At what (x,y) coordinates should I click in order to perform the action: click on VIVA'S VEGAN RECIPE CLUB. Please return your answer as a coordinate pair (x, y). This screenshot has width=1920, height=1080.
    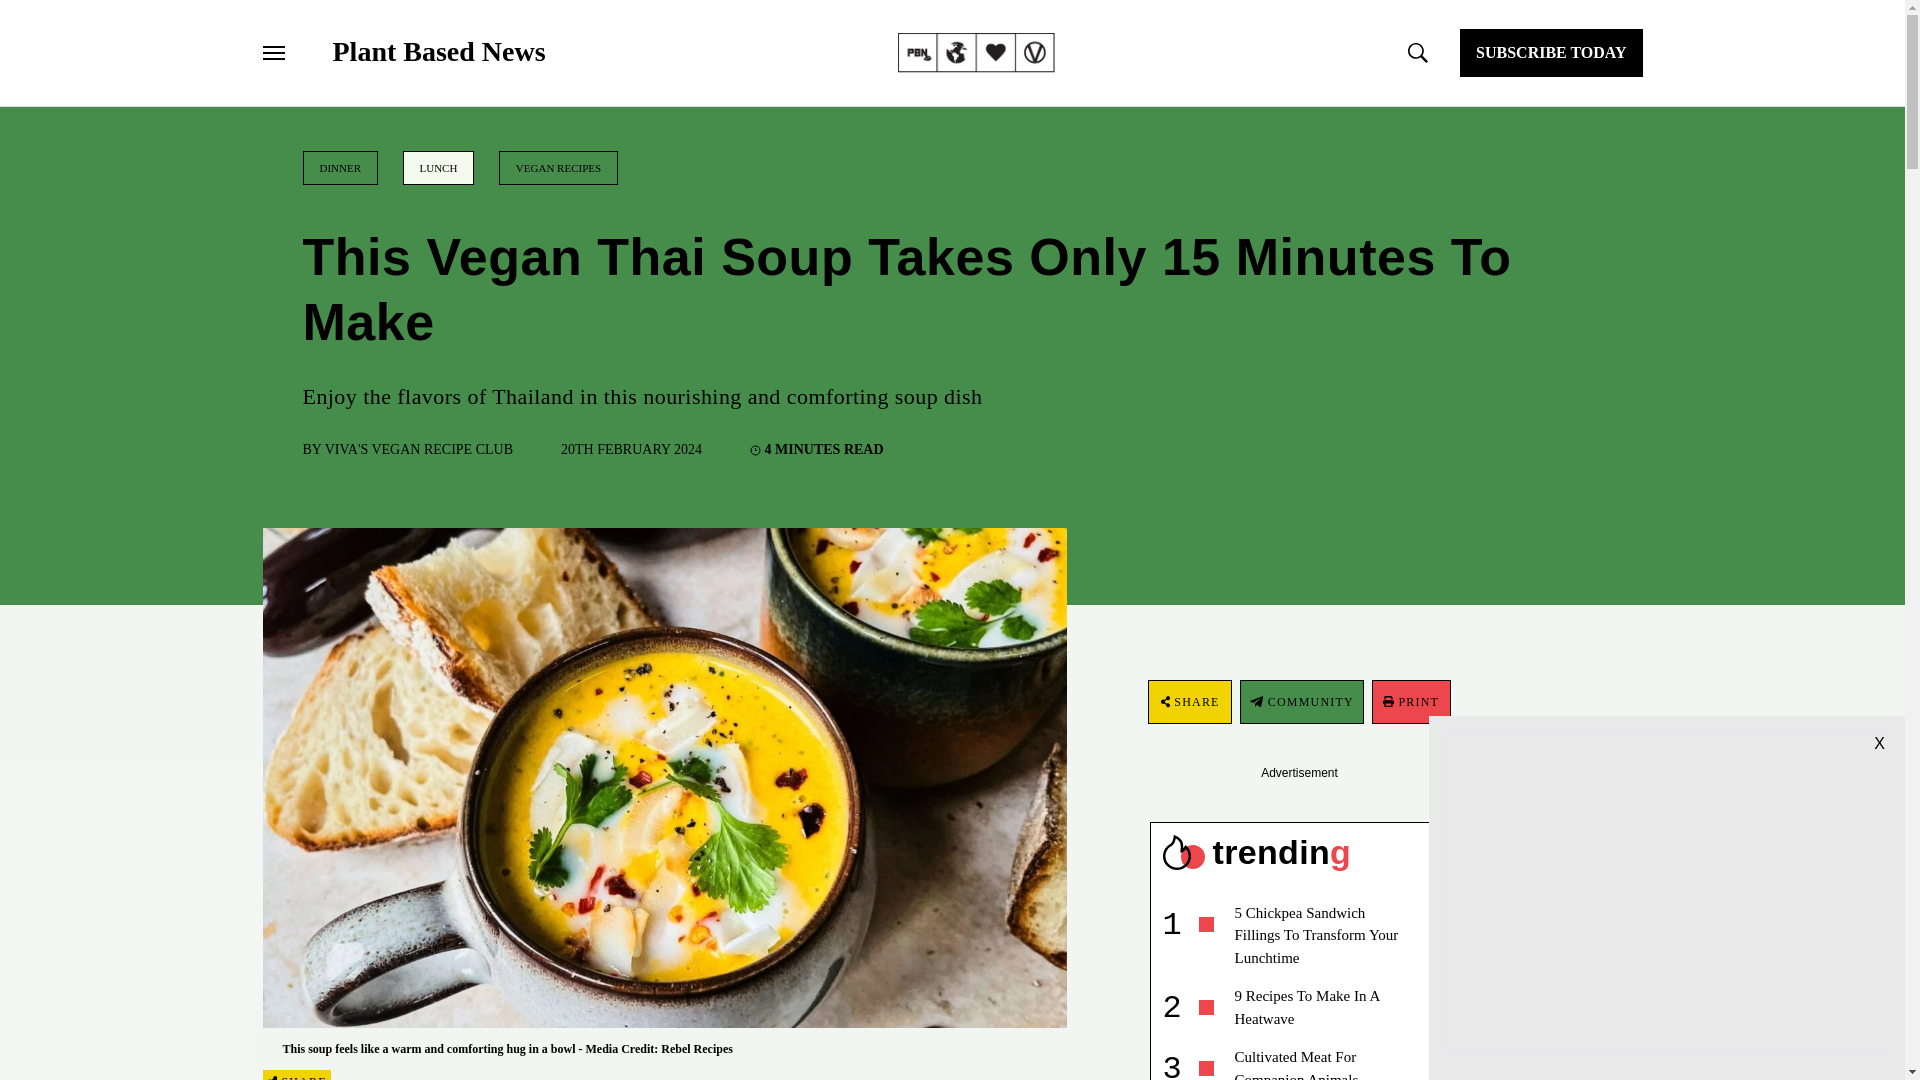
    Looking at the image, I should click on (418, 448).